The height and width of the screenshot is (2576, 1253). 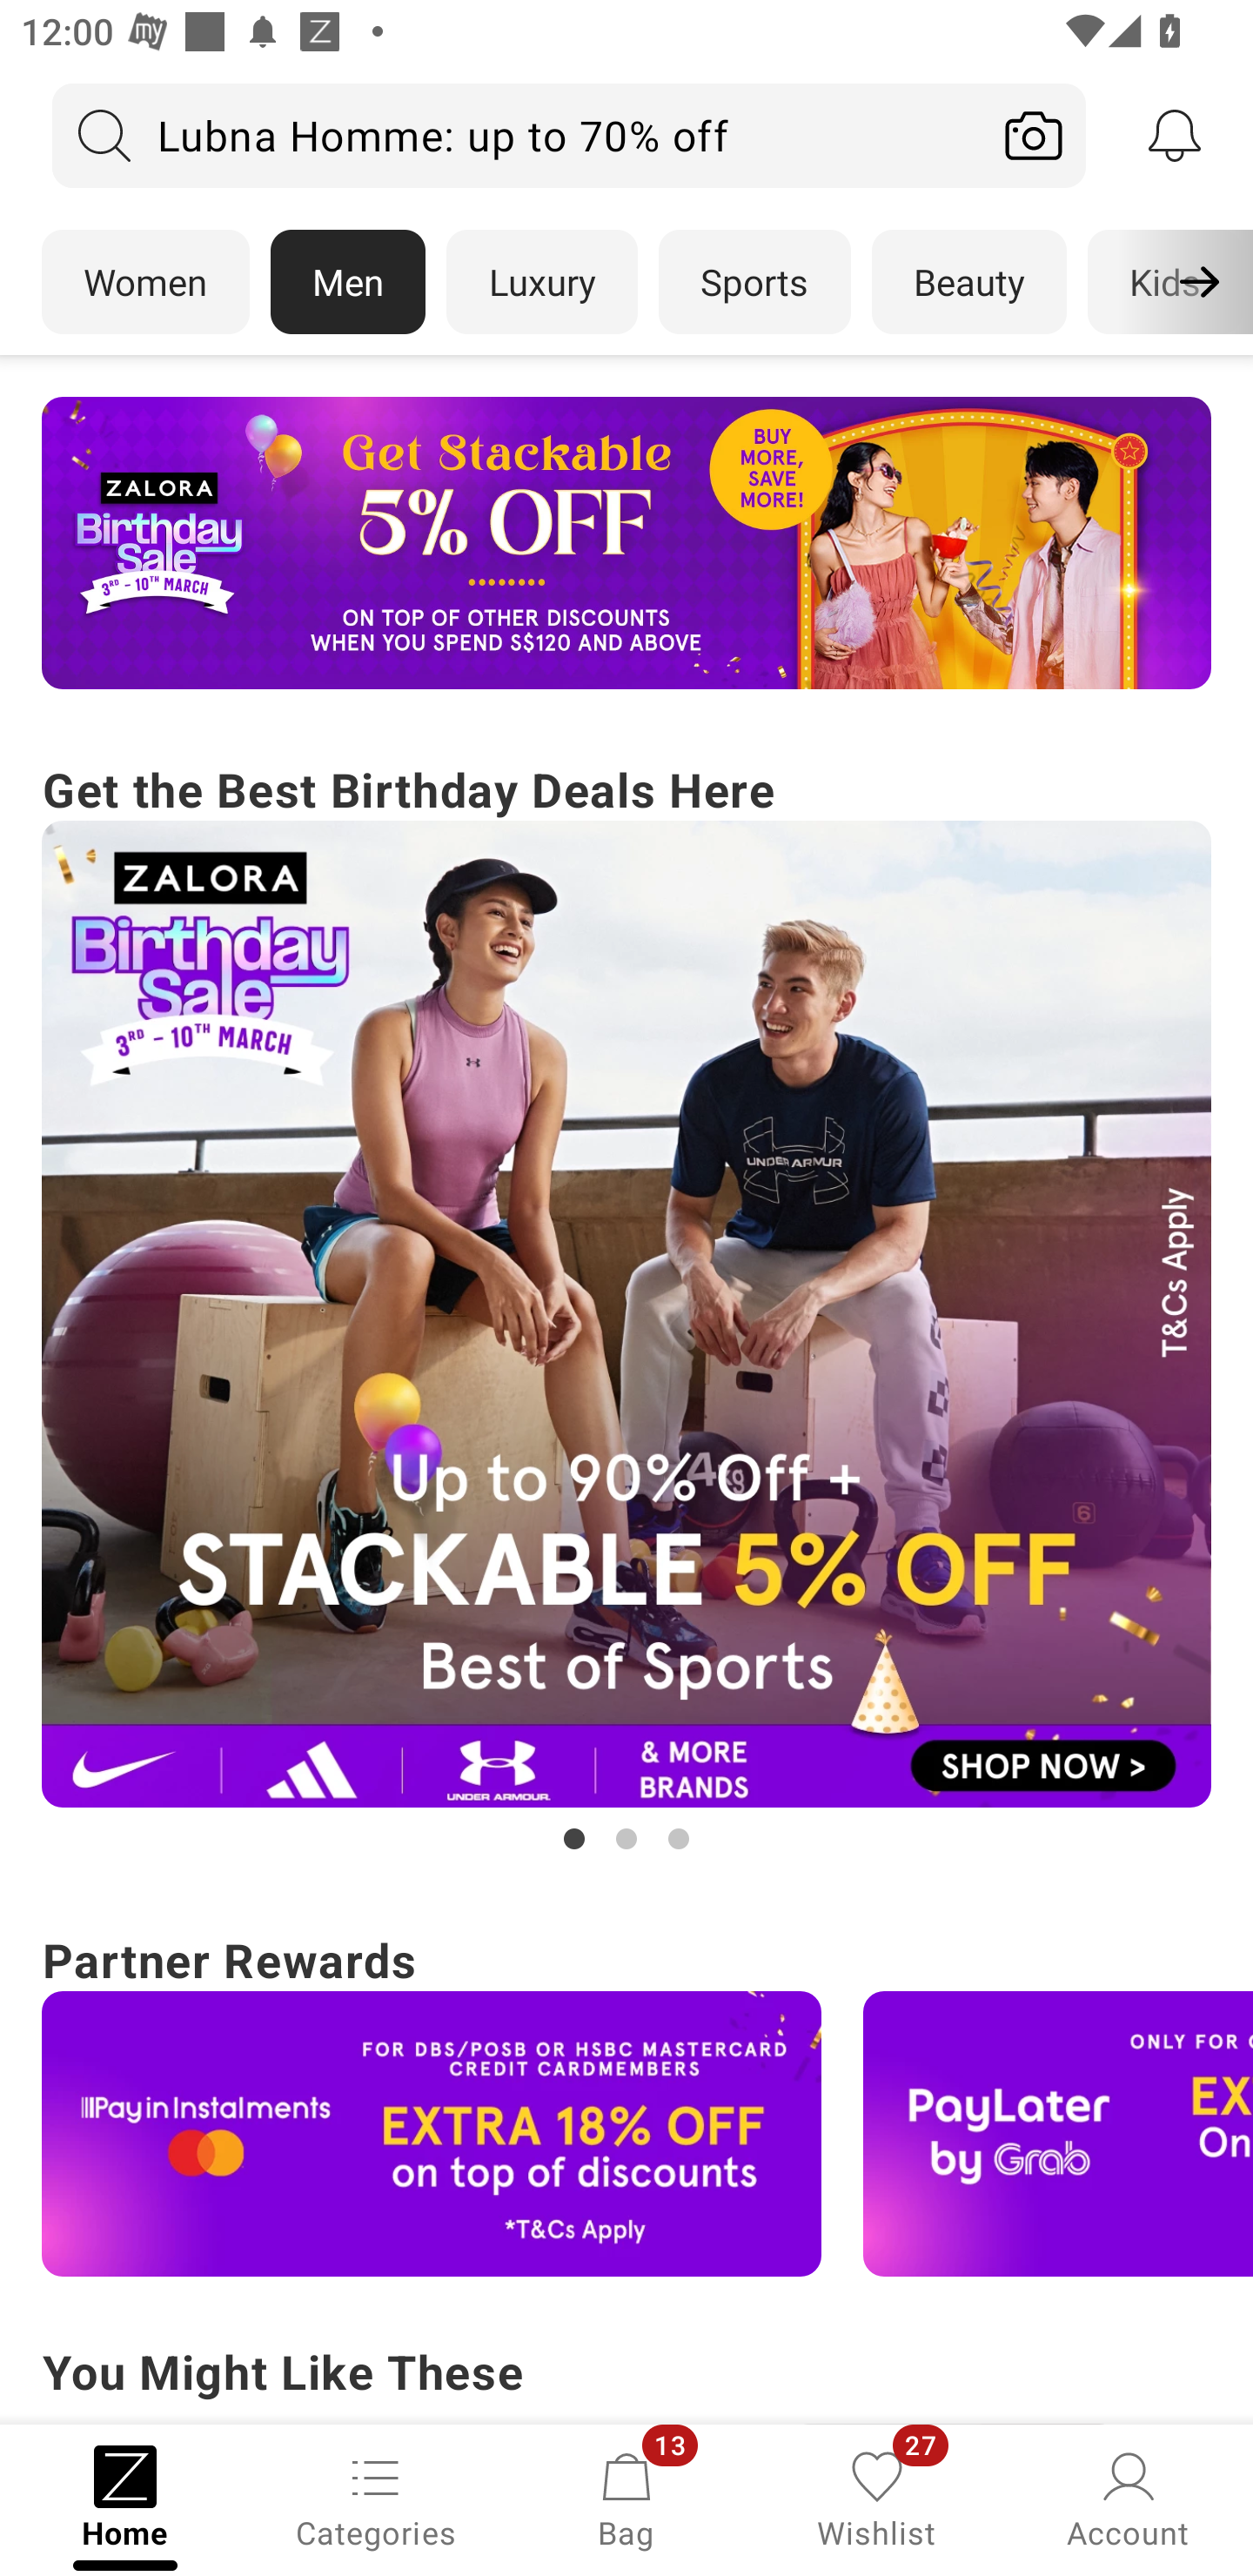 What do you see at coordinates (348, 282) in the screenshot?
I see `Men` at bounding box center [348, 282].